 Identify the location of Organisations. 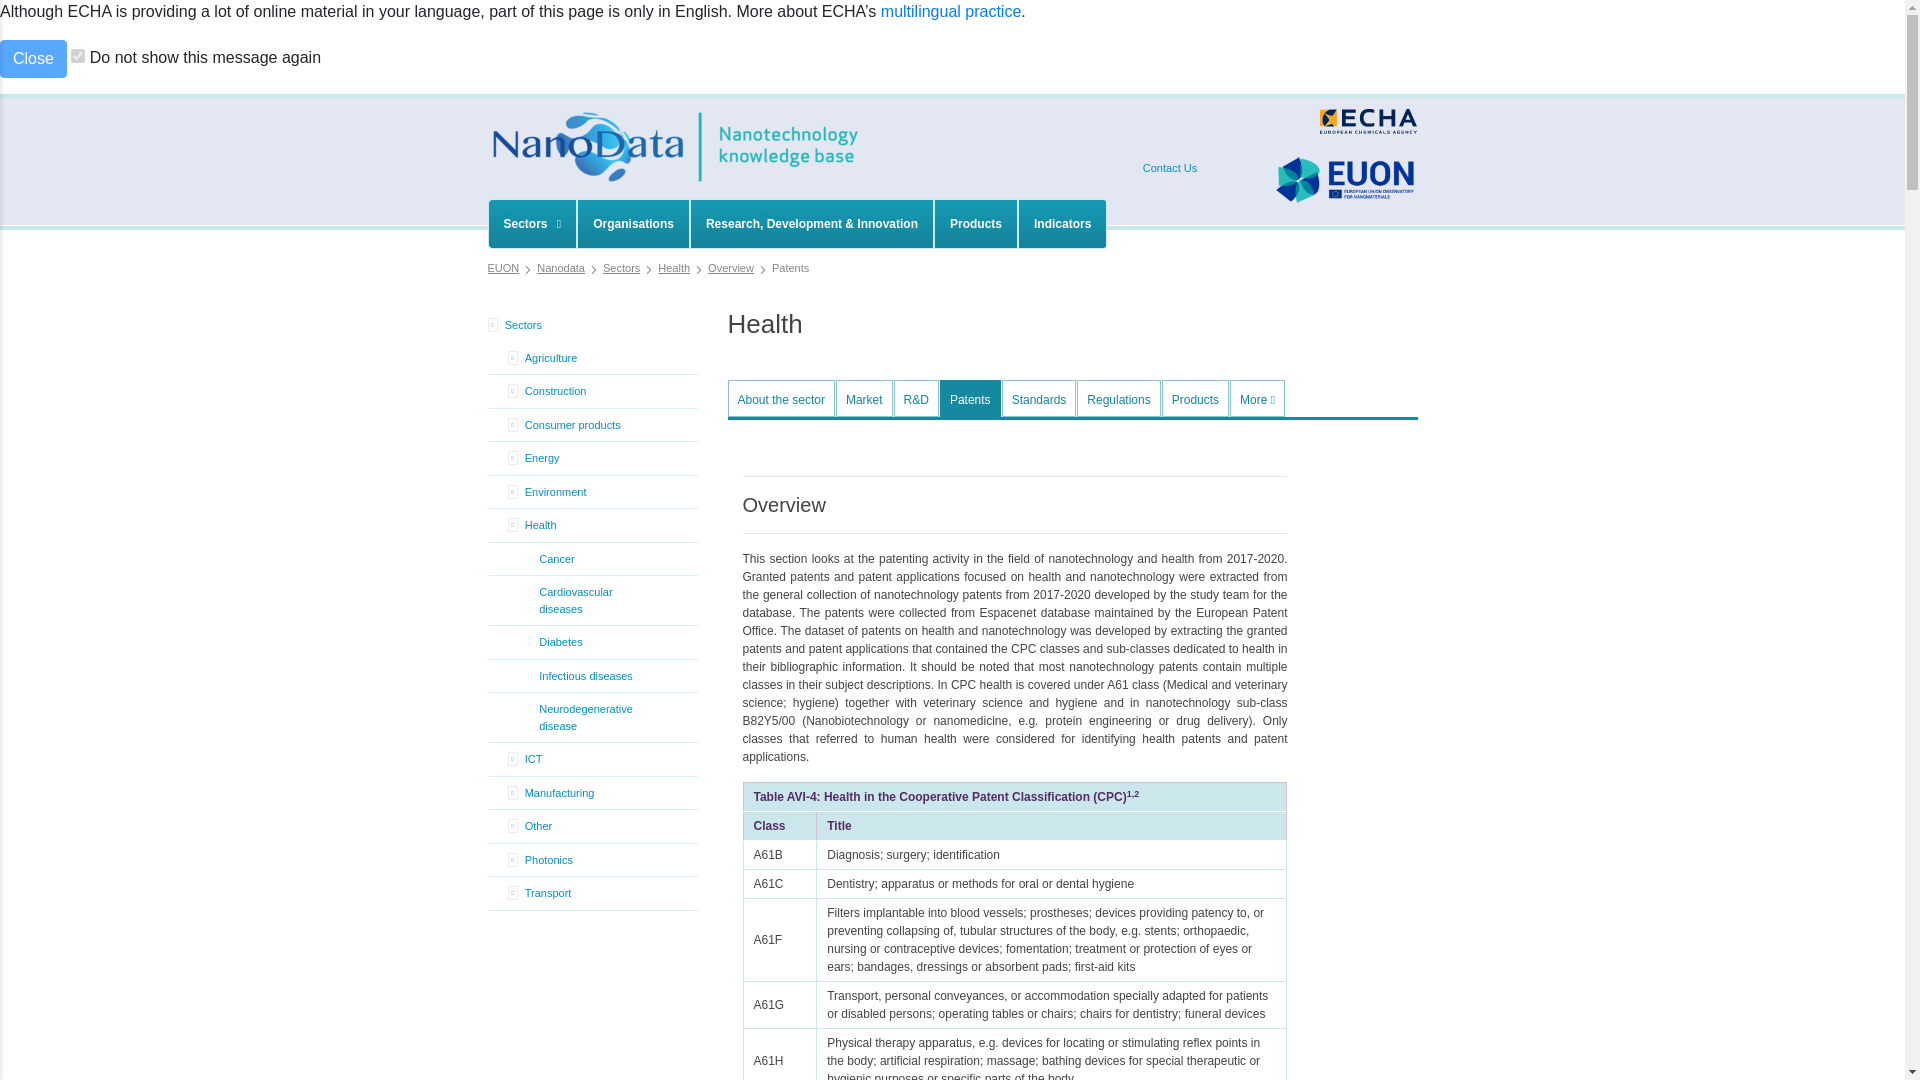
(633, 224).